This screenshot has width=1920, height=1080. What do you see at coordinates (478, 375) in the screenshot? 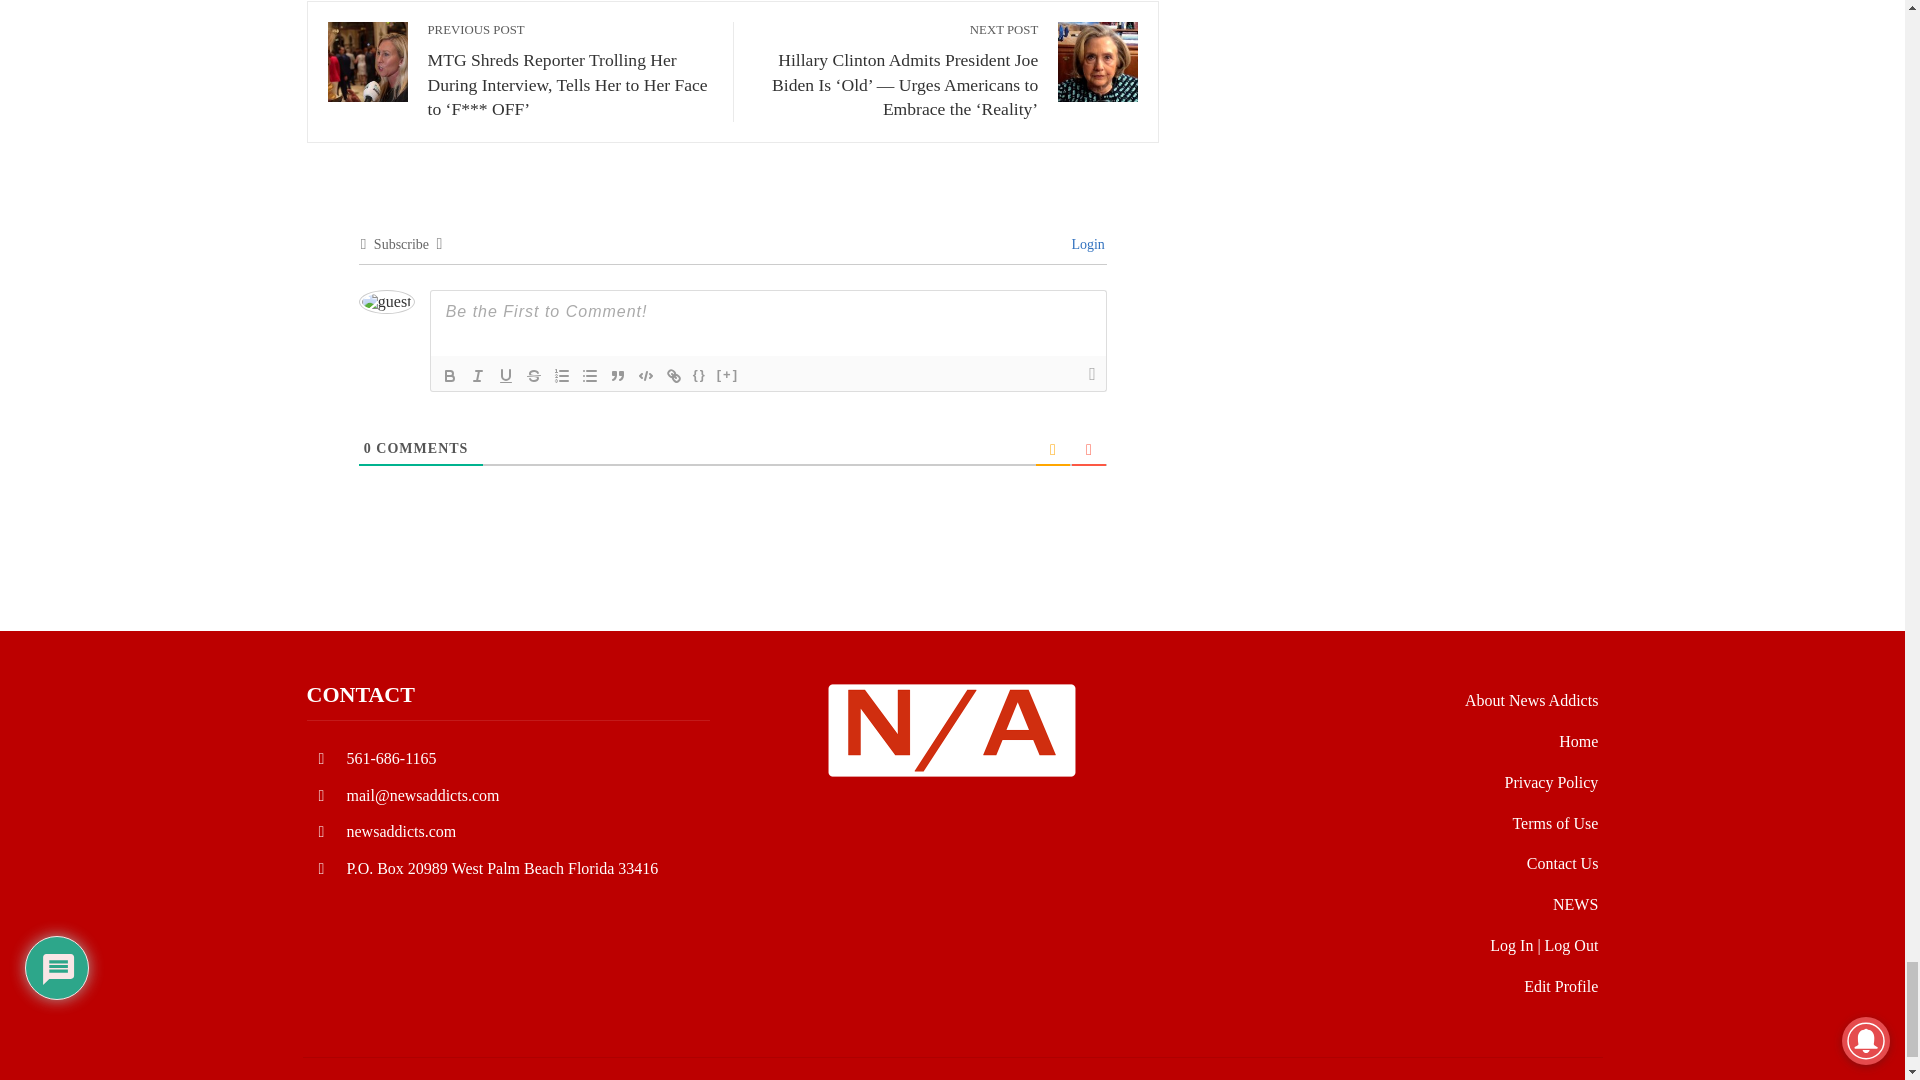
I see `Italic` at bounding box center [478, 375].